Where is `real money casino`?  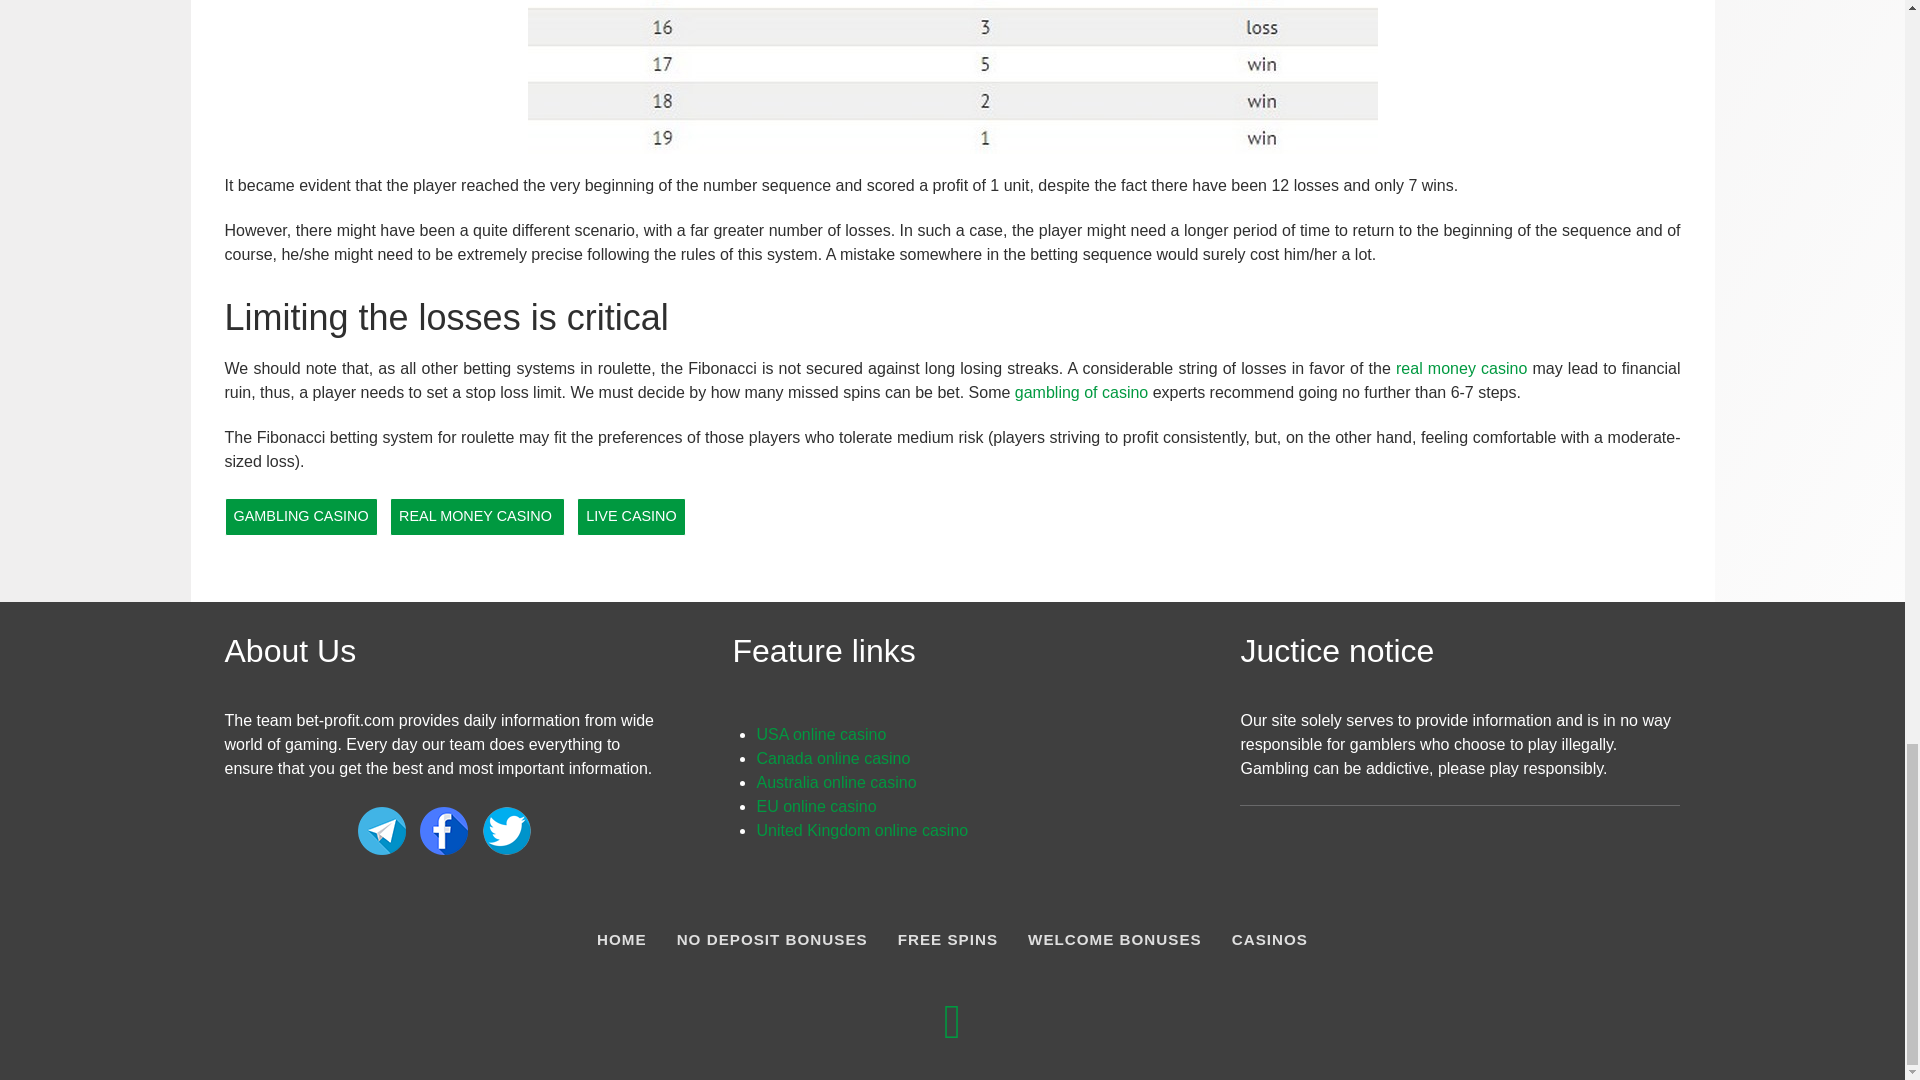 real money casino is located at coordinates (1460, 368).